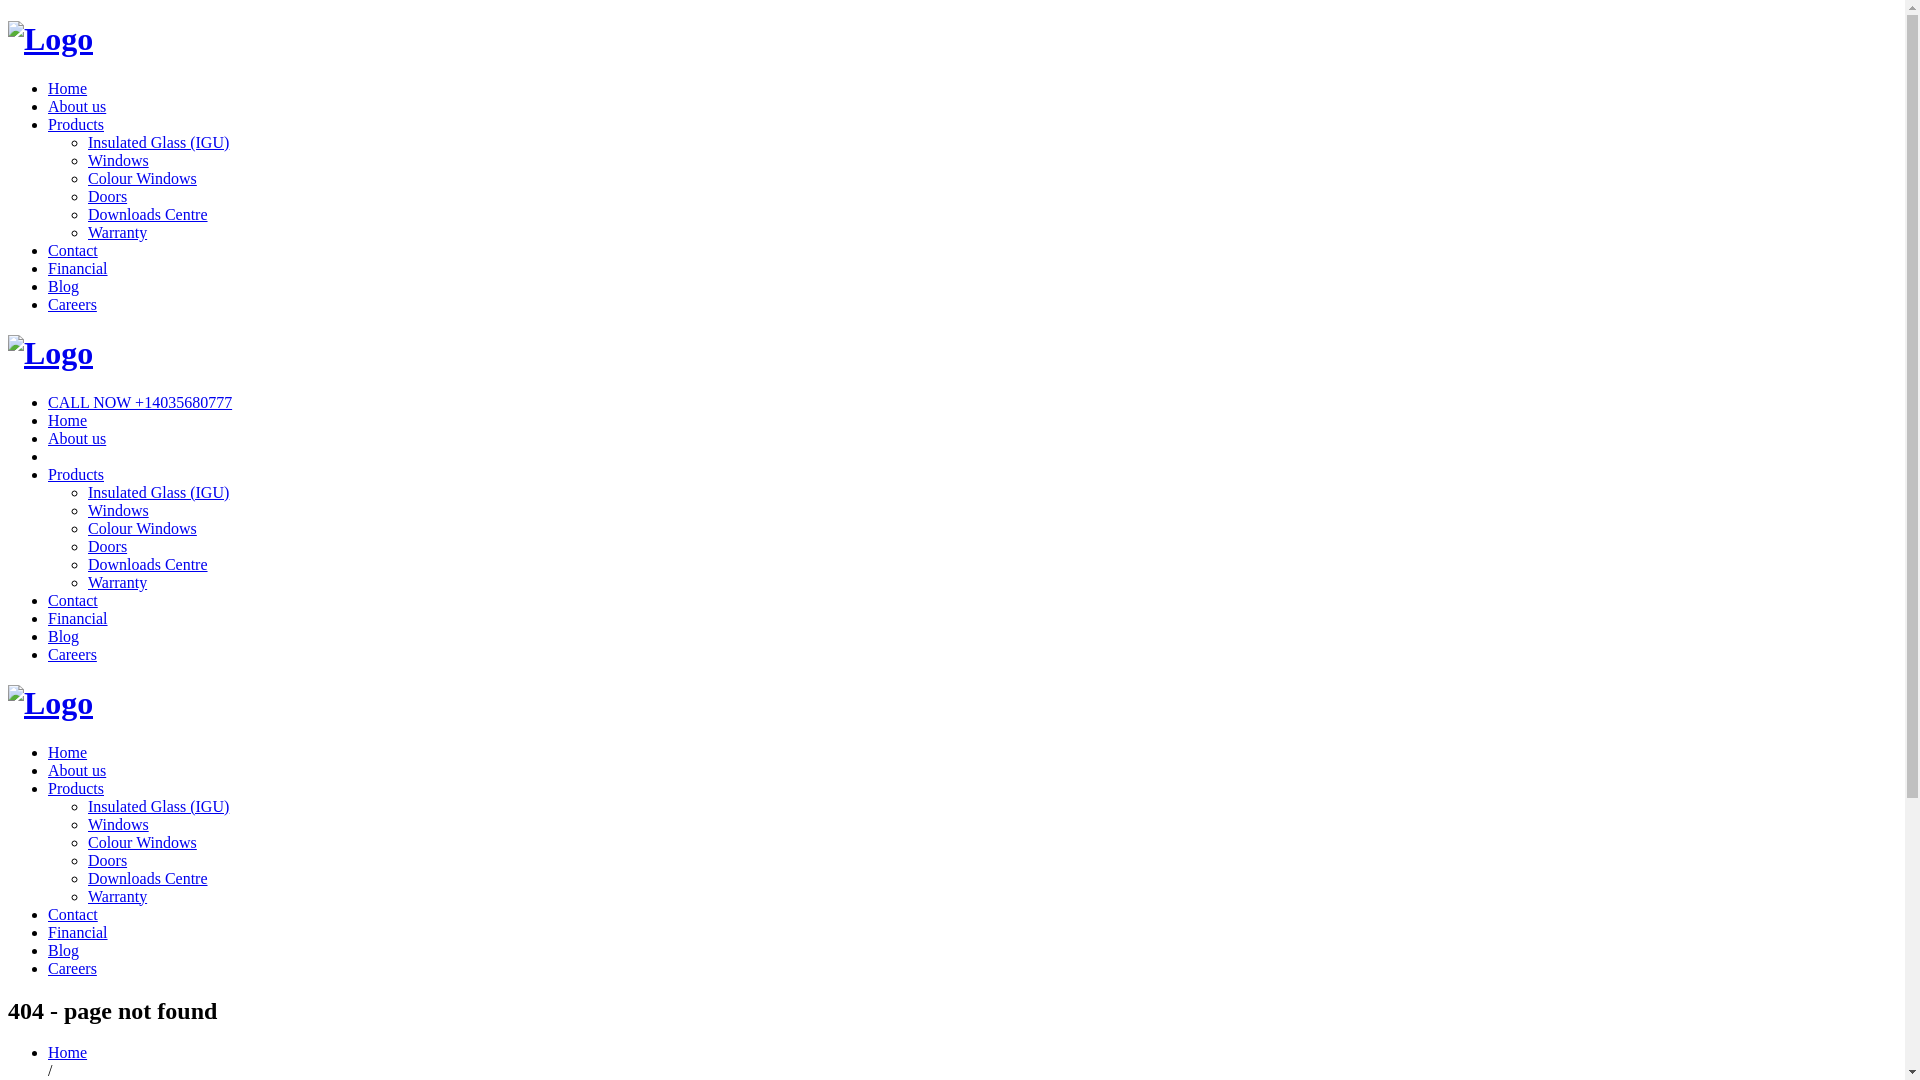 This screenshot has width=1920, height=1080. I want to click on Windows, so click(118, 824).